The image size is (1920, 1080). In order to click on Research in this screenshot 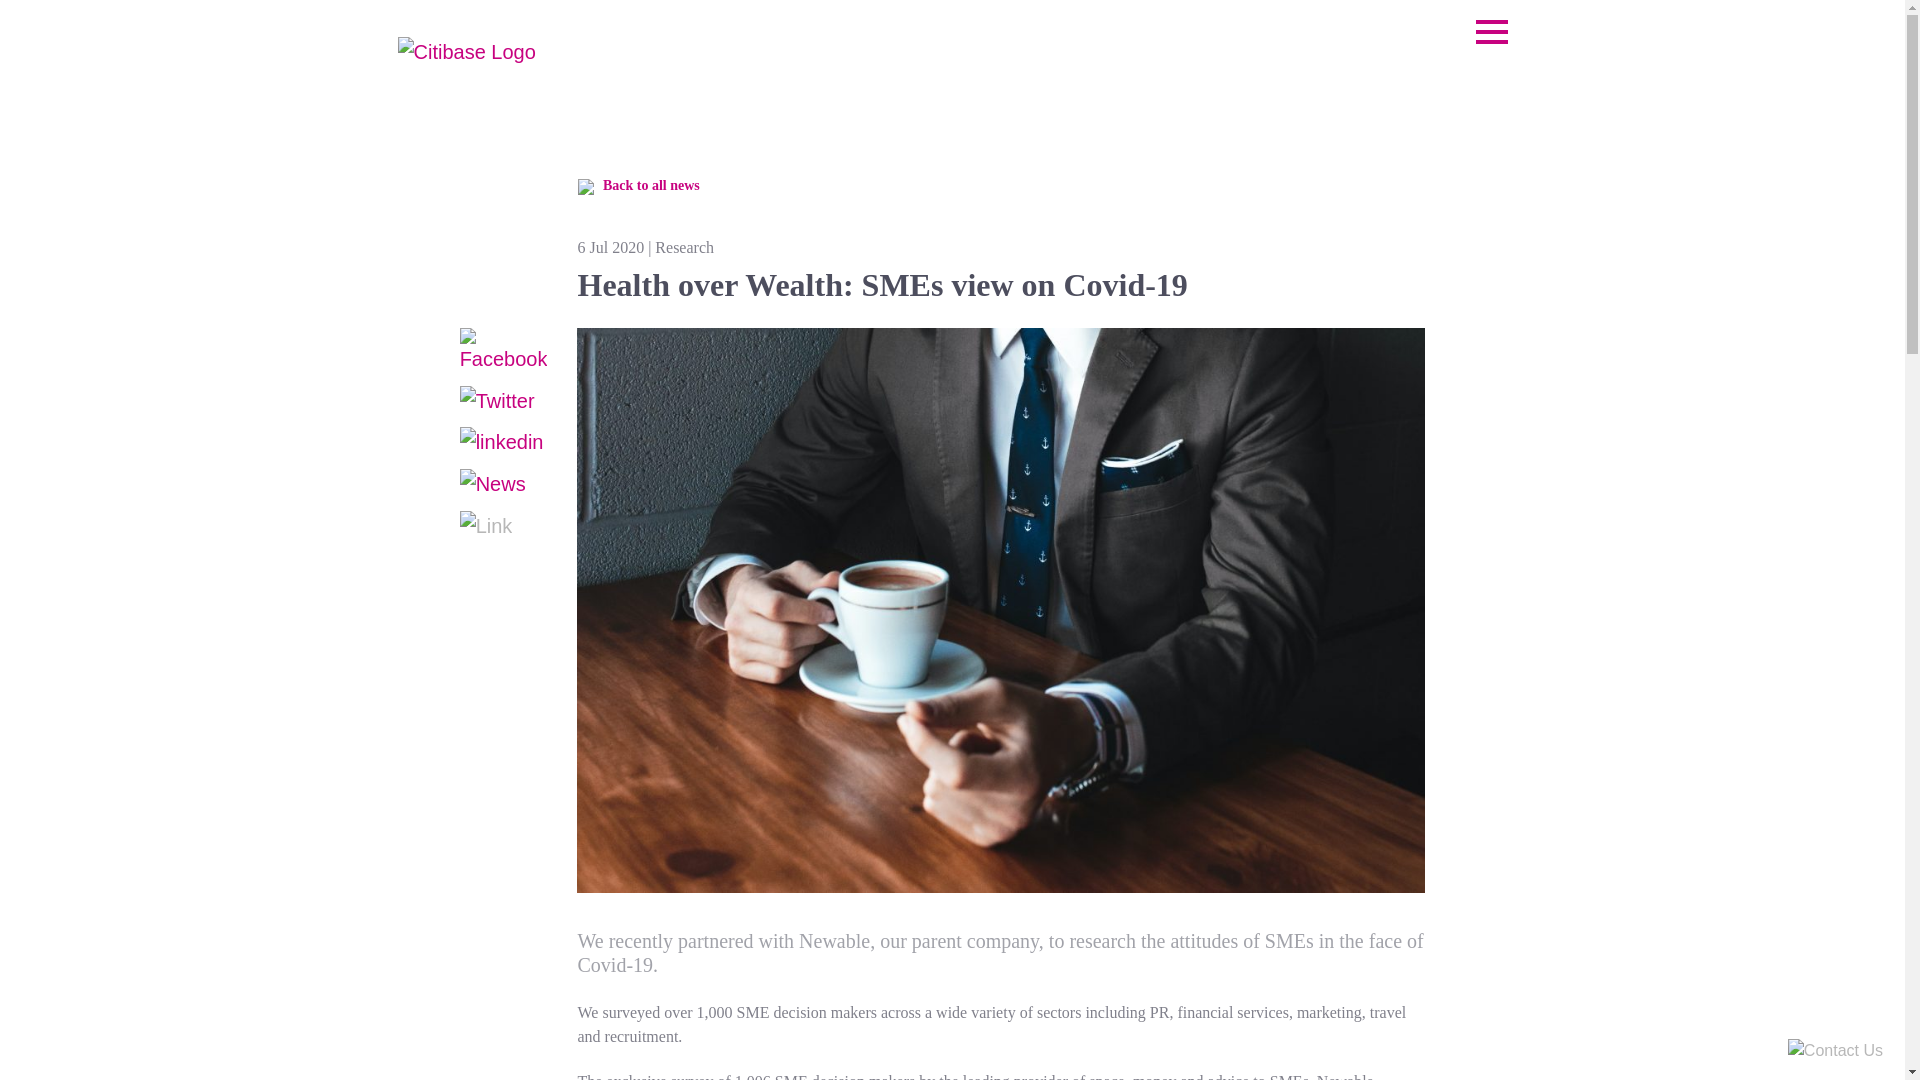, I will do `click(684, 246)`.